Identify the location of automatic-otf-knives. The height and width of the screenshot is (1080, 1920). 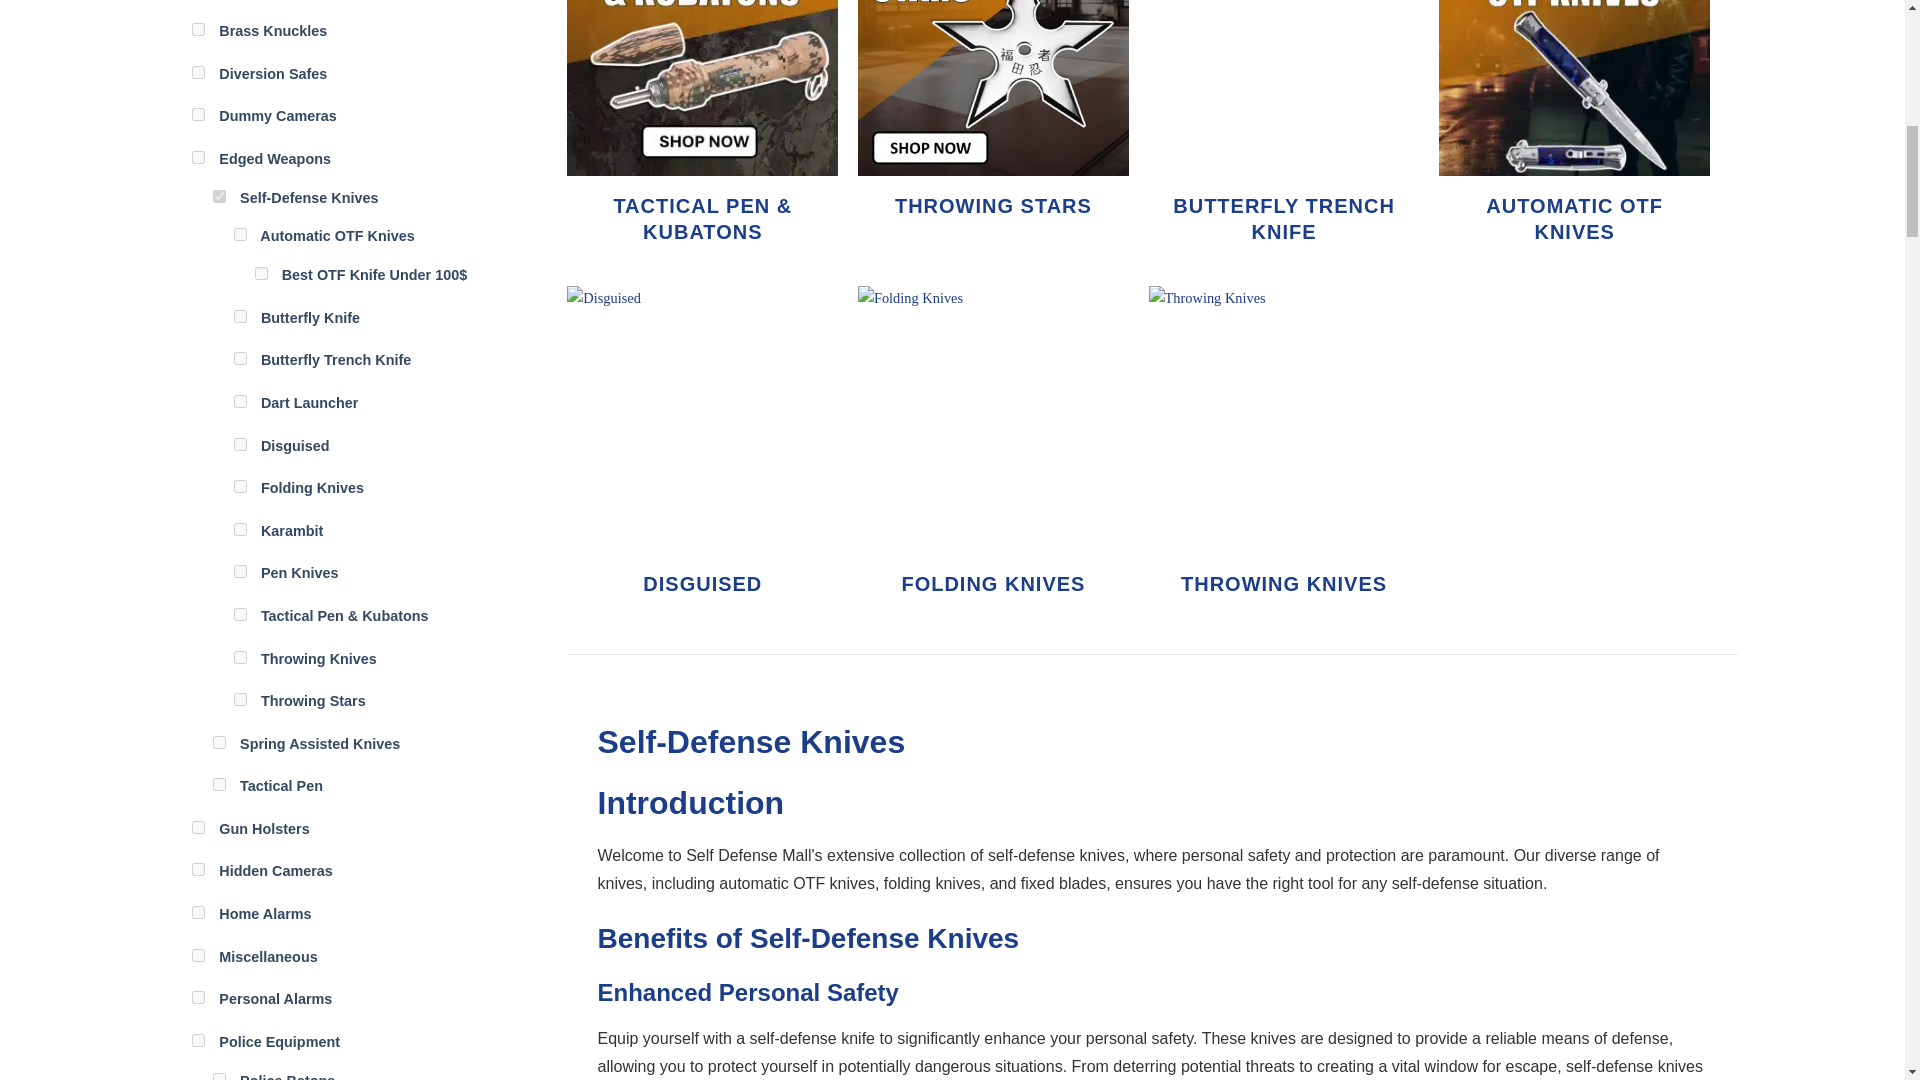
(240, 234).